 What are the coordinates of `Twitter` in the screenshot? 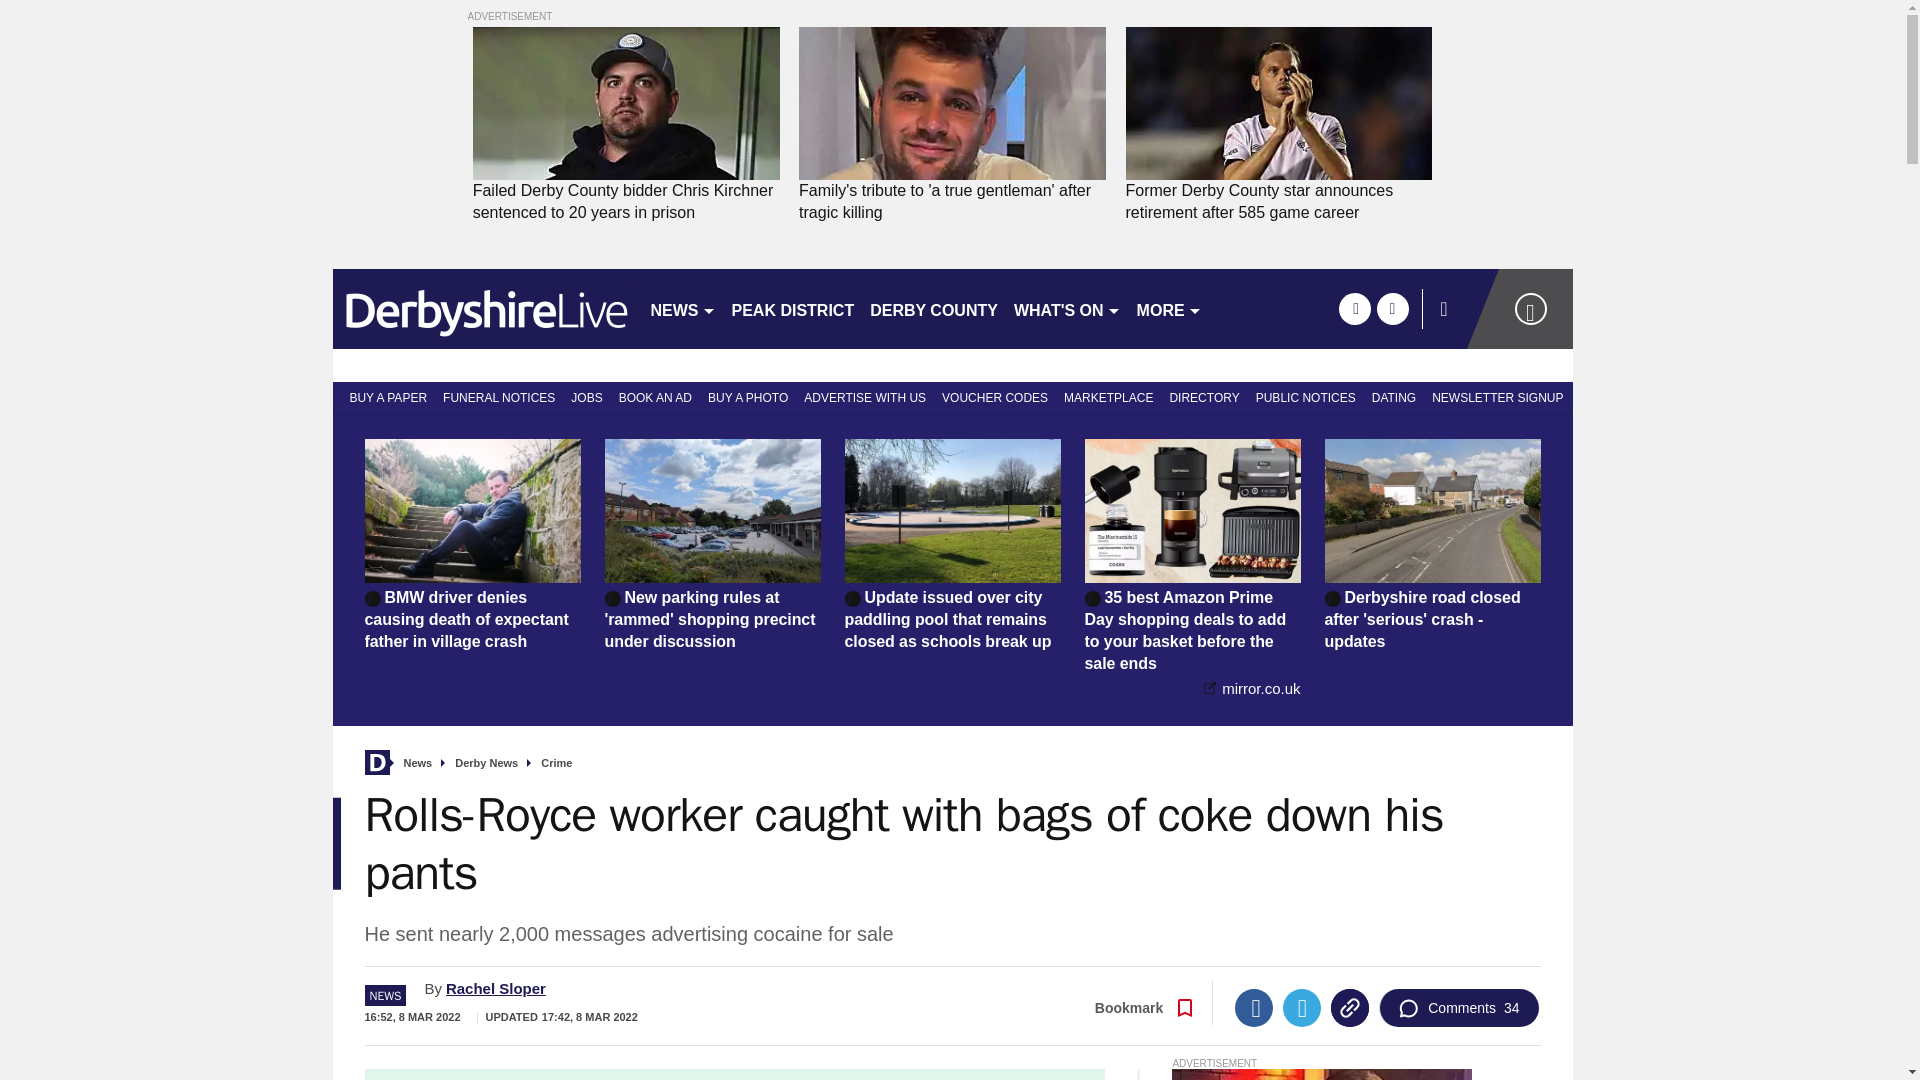 It's located at (1301, 1008).